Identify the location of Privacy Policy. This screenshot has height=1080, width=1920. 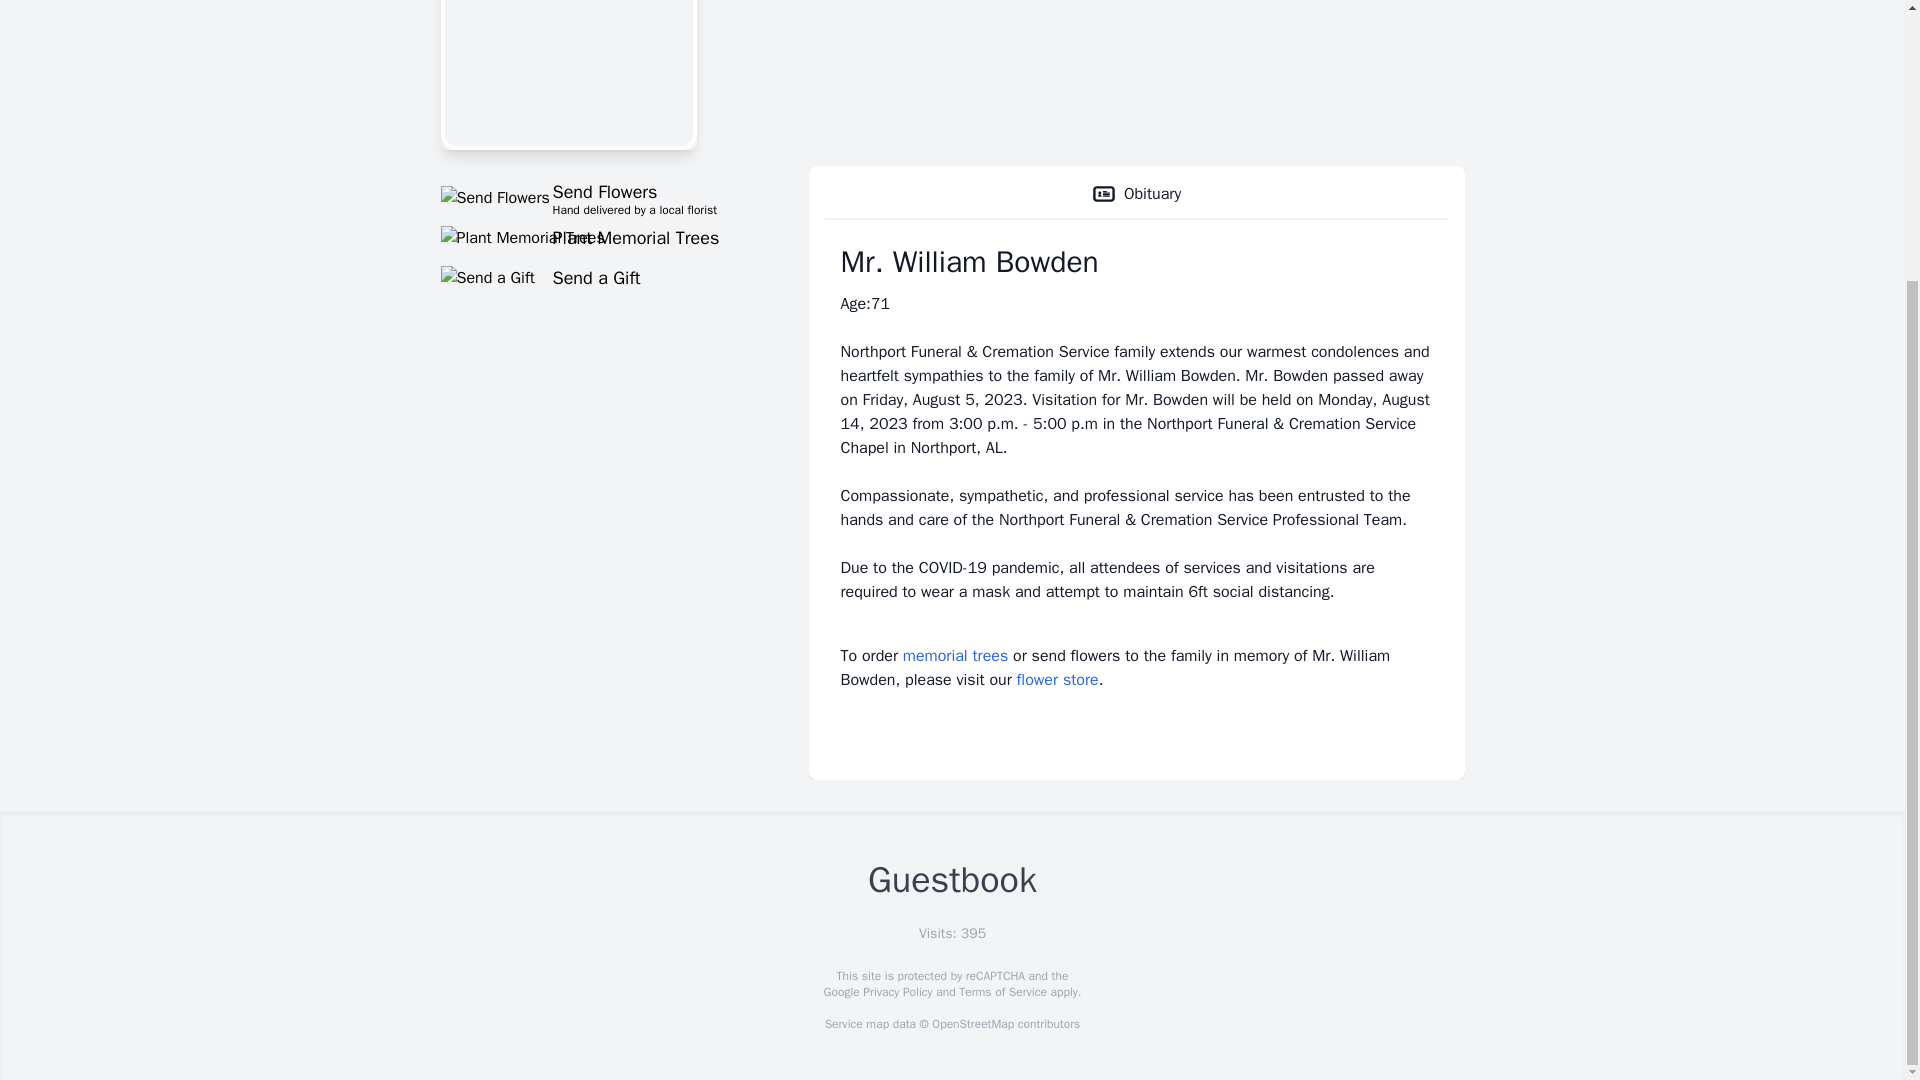
(955, 656).